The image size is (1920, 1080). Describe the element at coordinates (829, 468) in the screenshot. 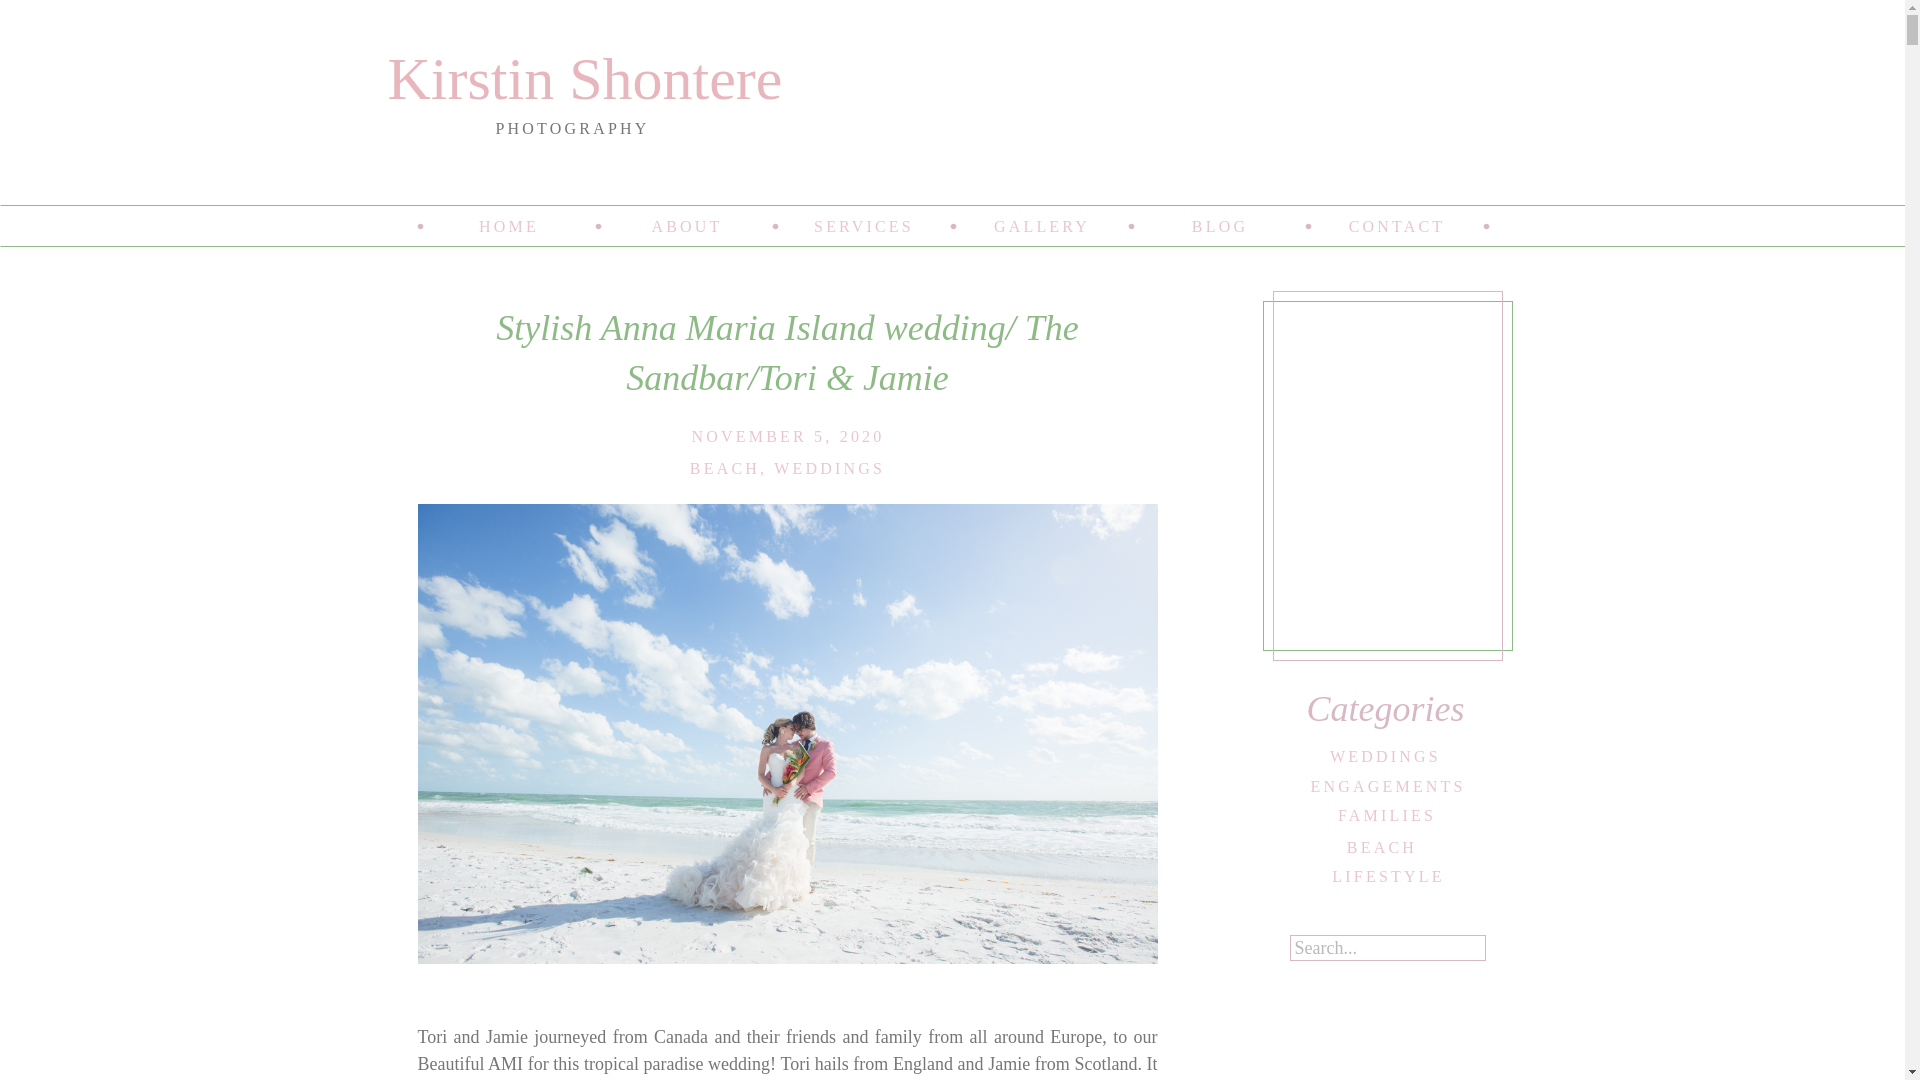

I see `WEDDINGS` at that location.